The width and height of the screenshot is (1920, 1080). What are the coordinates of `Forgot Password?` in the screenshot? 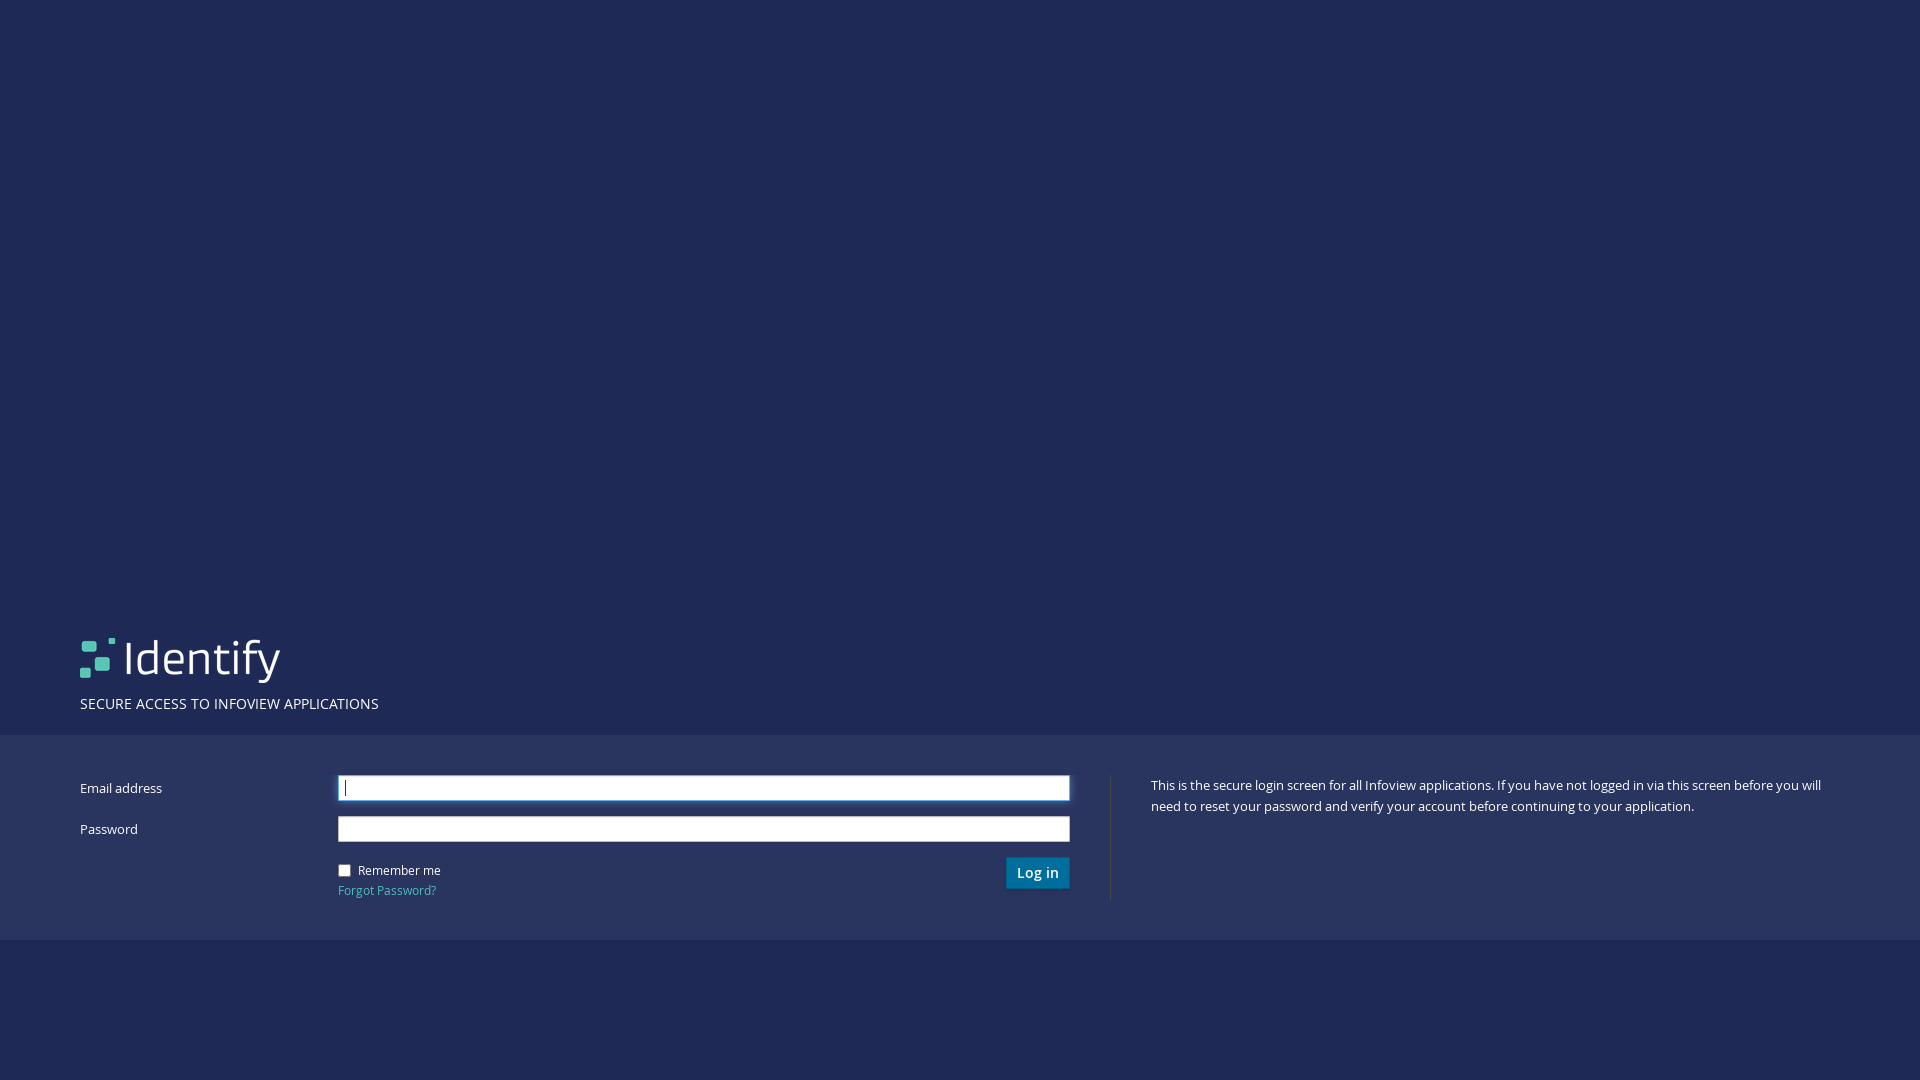 It's located at (387, 890).